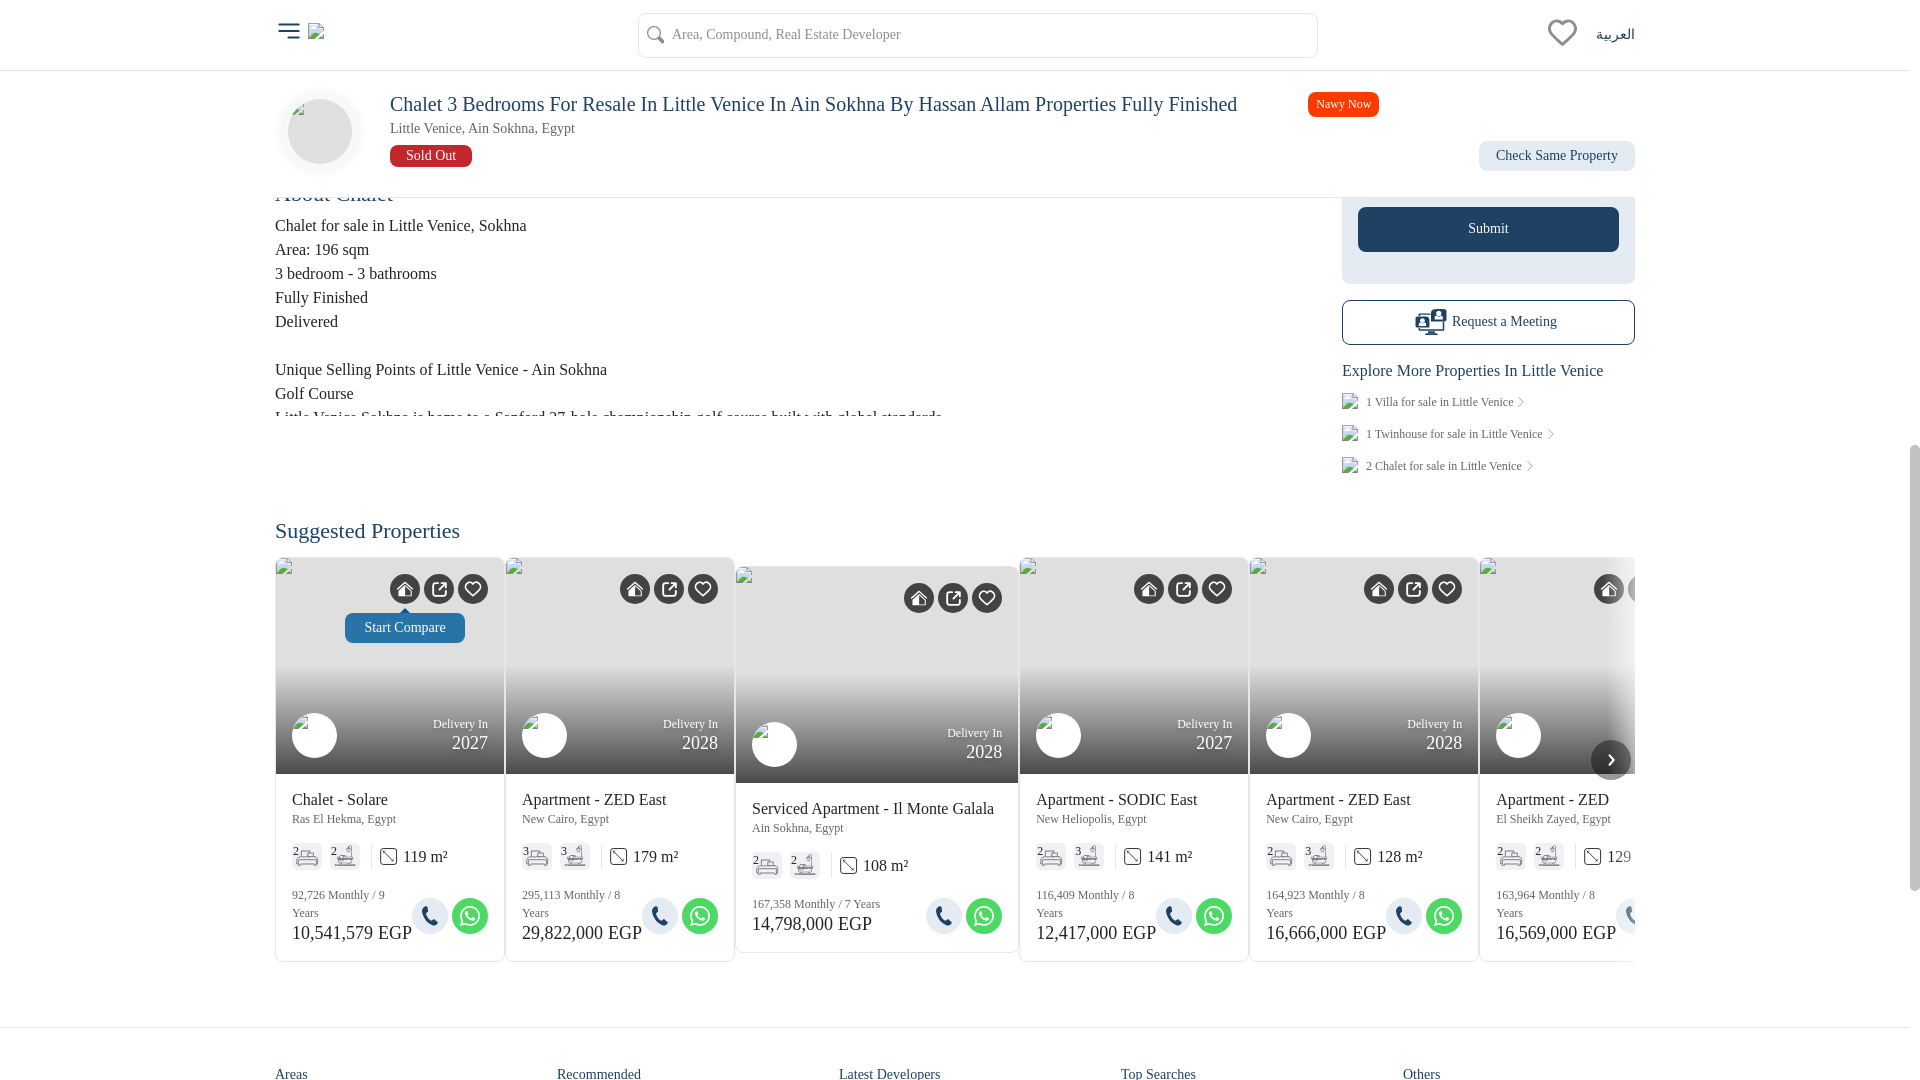 Image resolution: width=1920 pixels, height=1080 pixels. I want to click on 2 Chalet for sale in Little Venice, so click(1488, 465).